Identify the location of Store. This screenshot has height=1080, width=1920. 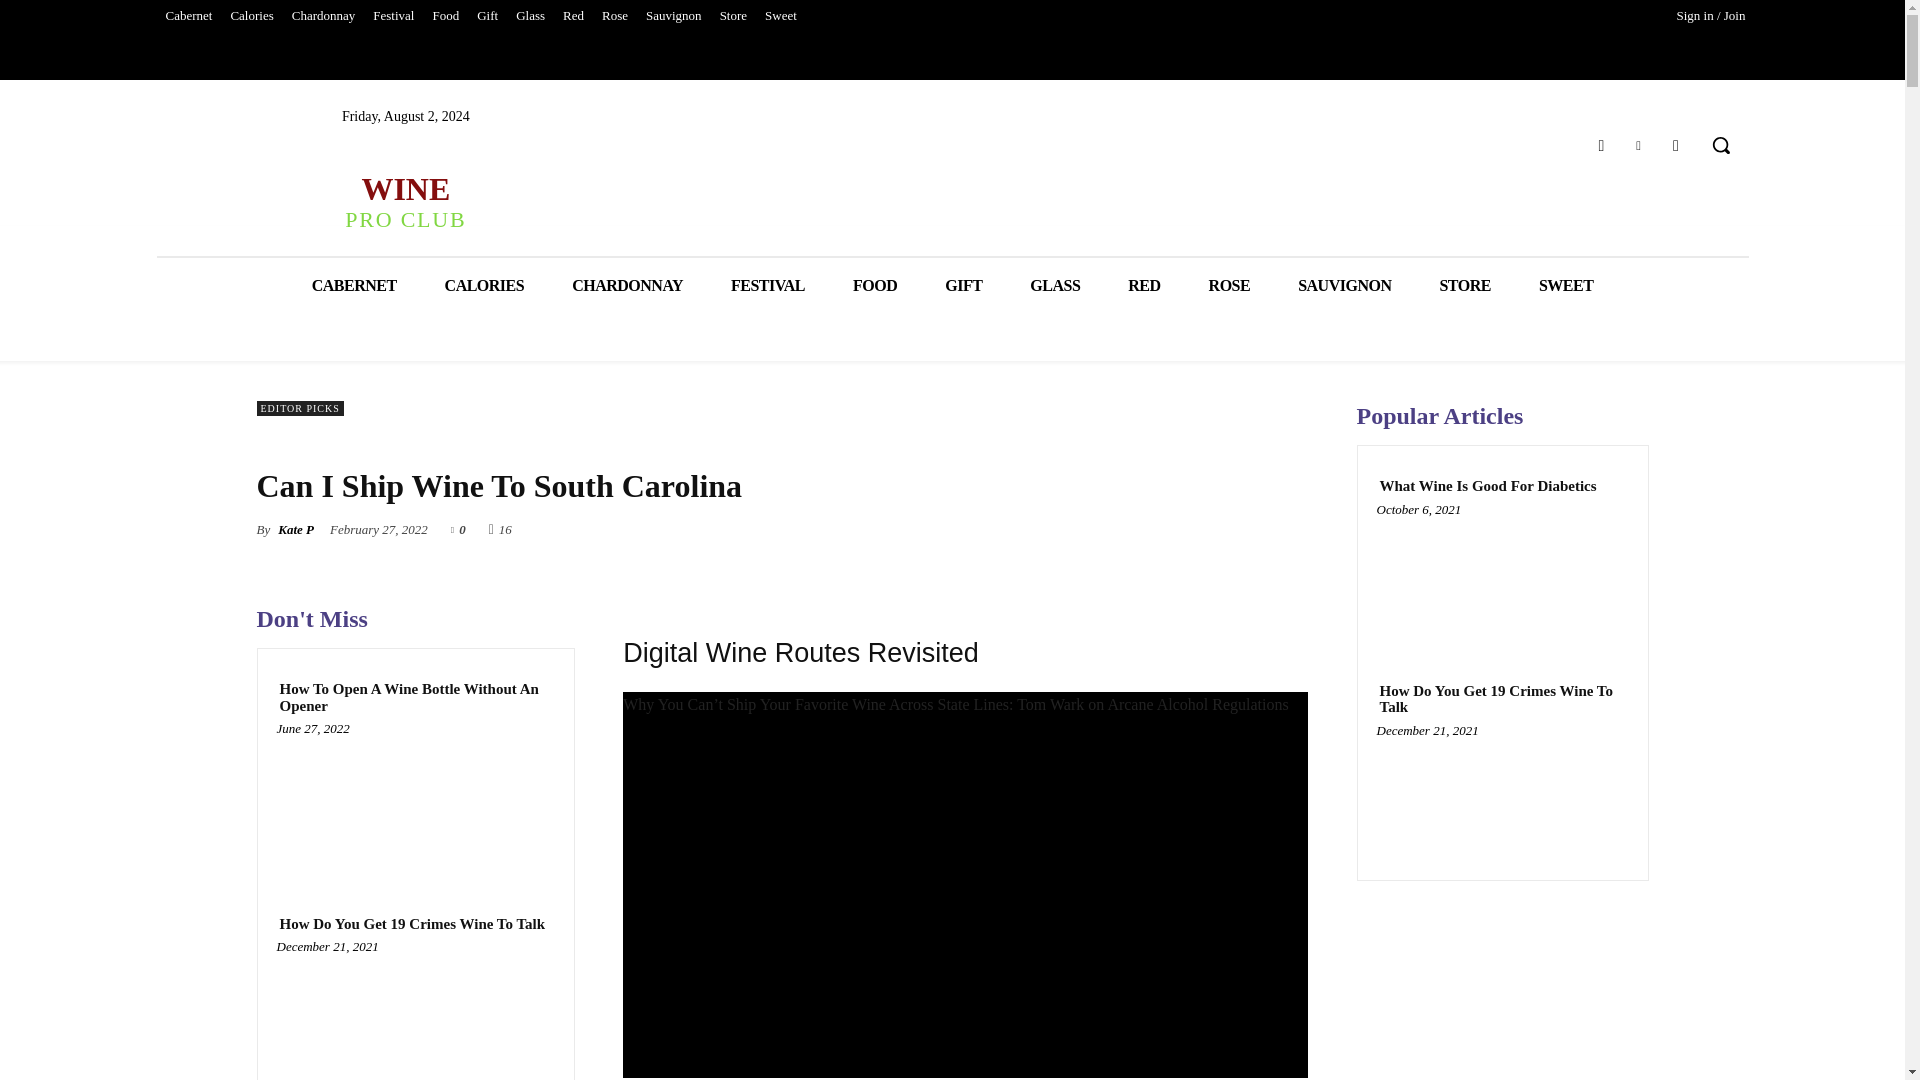
(415, 802).